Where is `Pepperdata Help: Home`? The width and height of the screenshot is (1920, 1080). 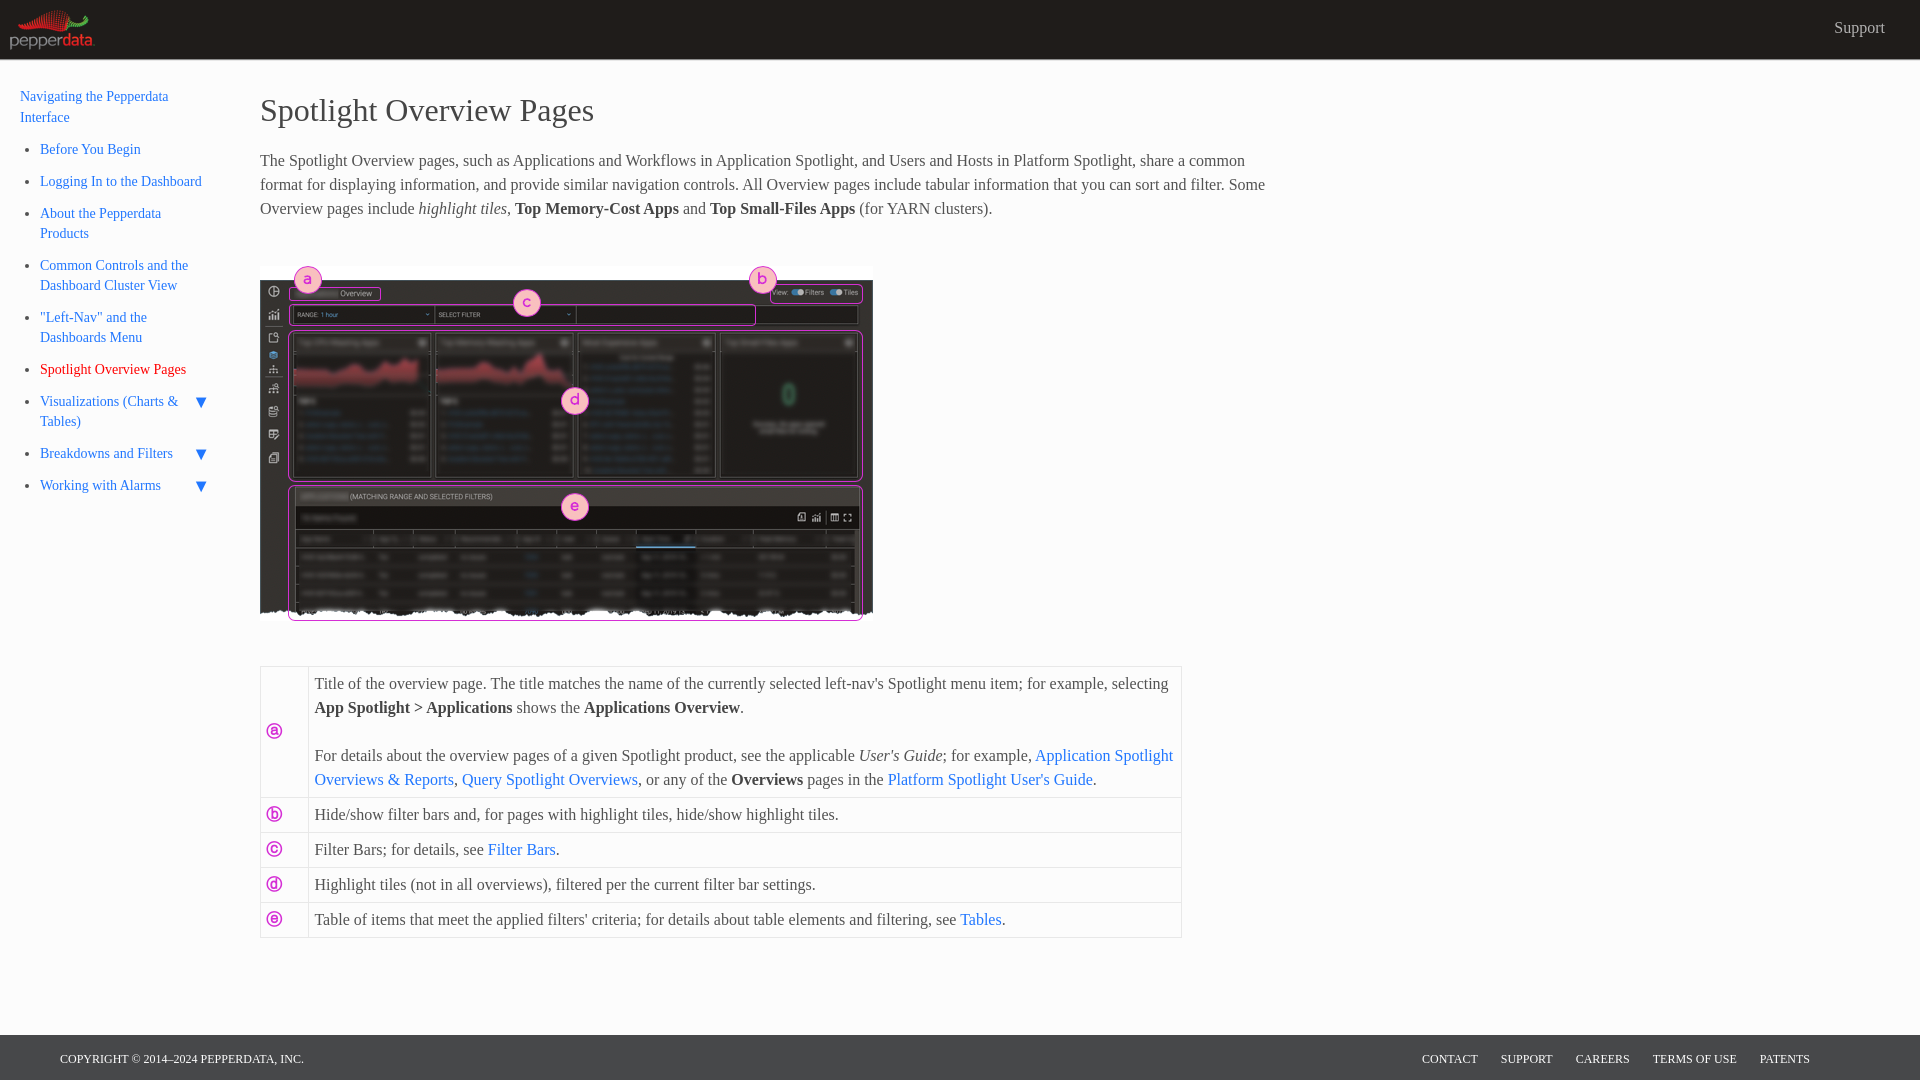 Pepperdata Help: Home is located at coordinates (52, 28).